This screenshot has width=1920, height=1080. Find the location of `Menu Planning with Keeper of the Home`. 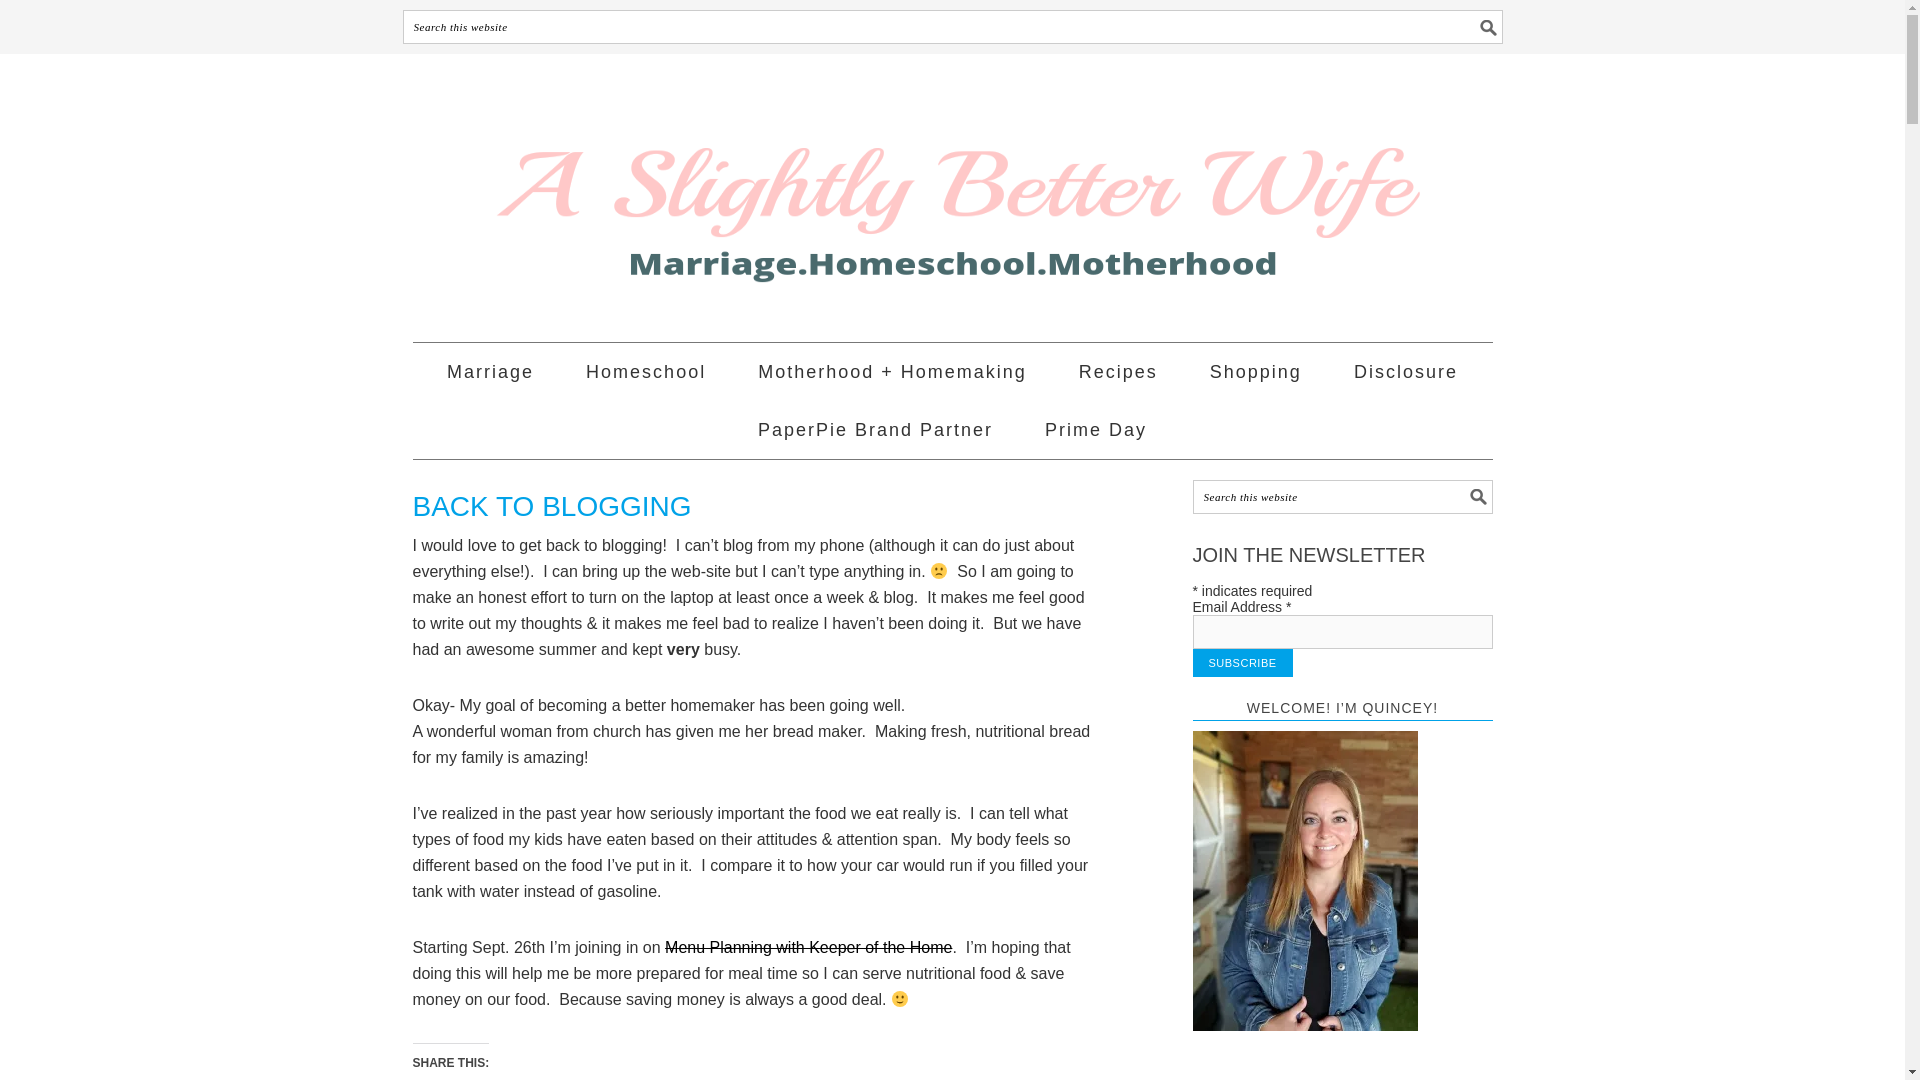

Menu Planning with Keeper of the Home is located at coordinates (808, 946).